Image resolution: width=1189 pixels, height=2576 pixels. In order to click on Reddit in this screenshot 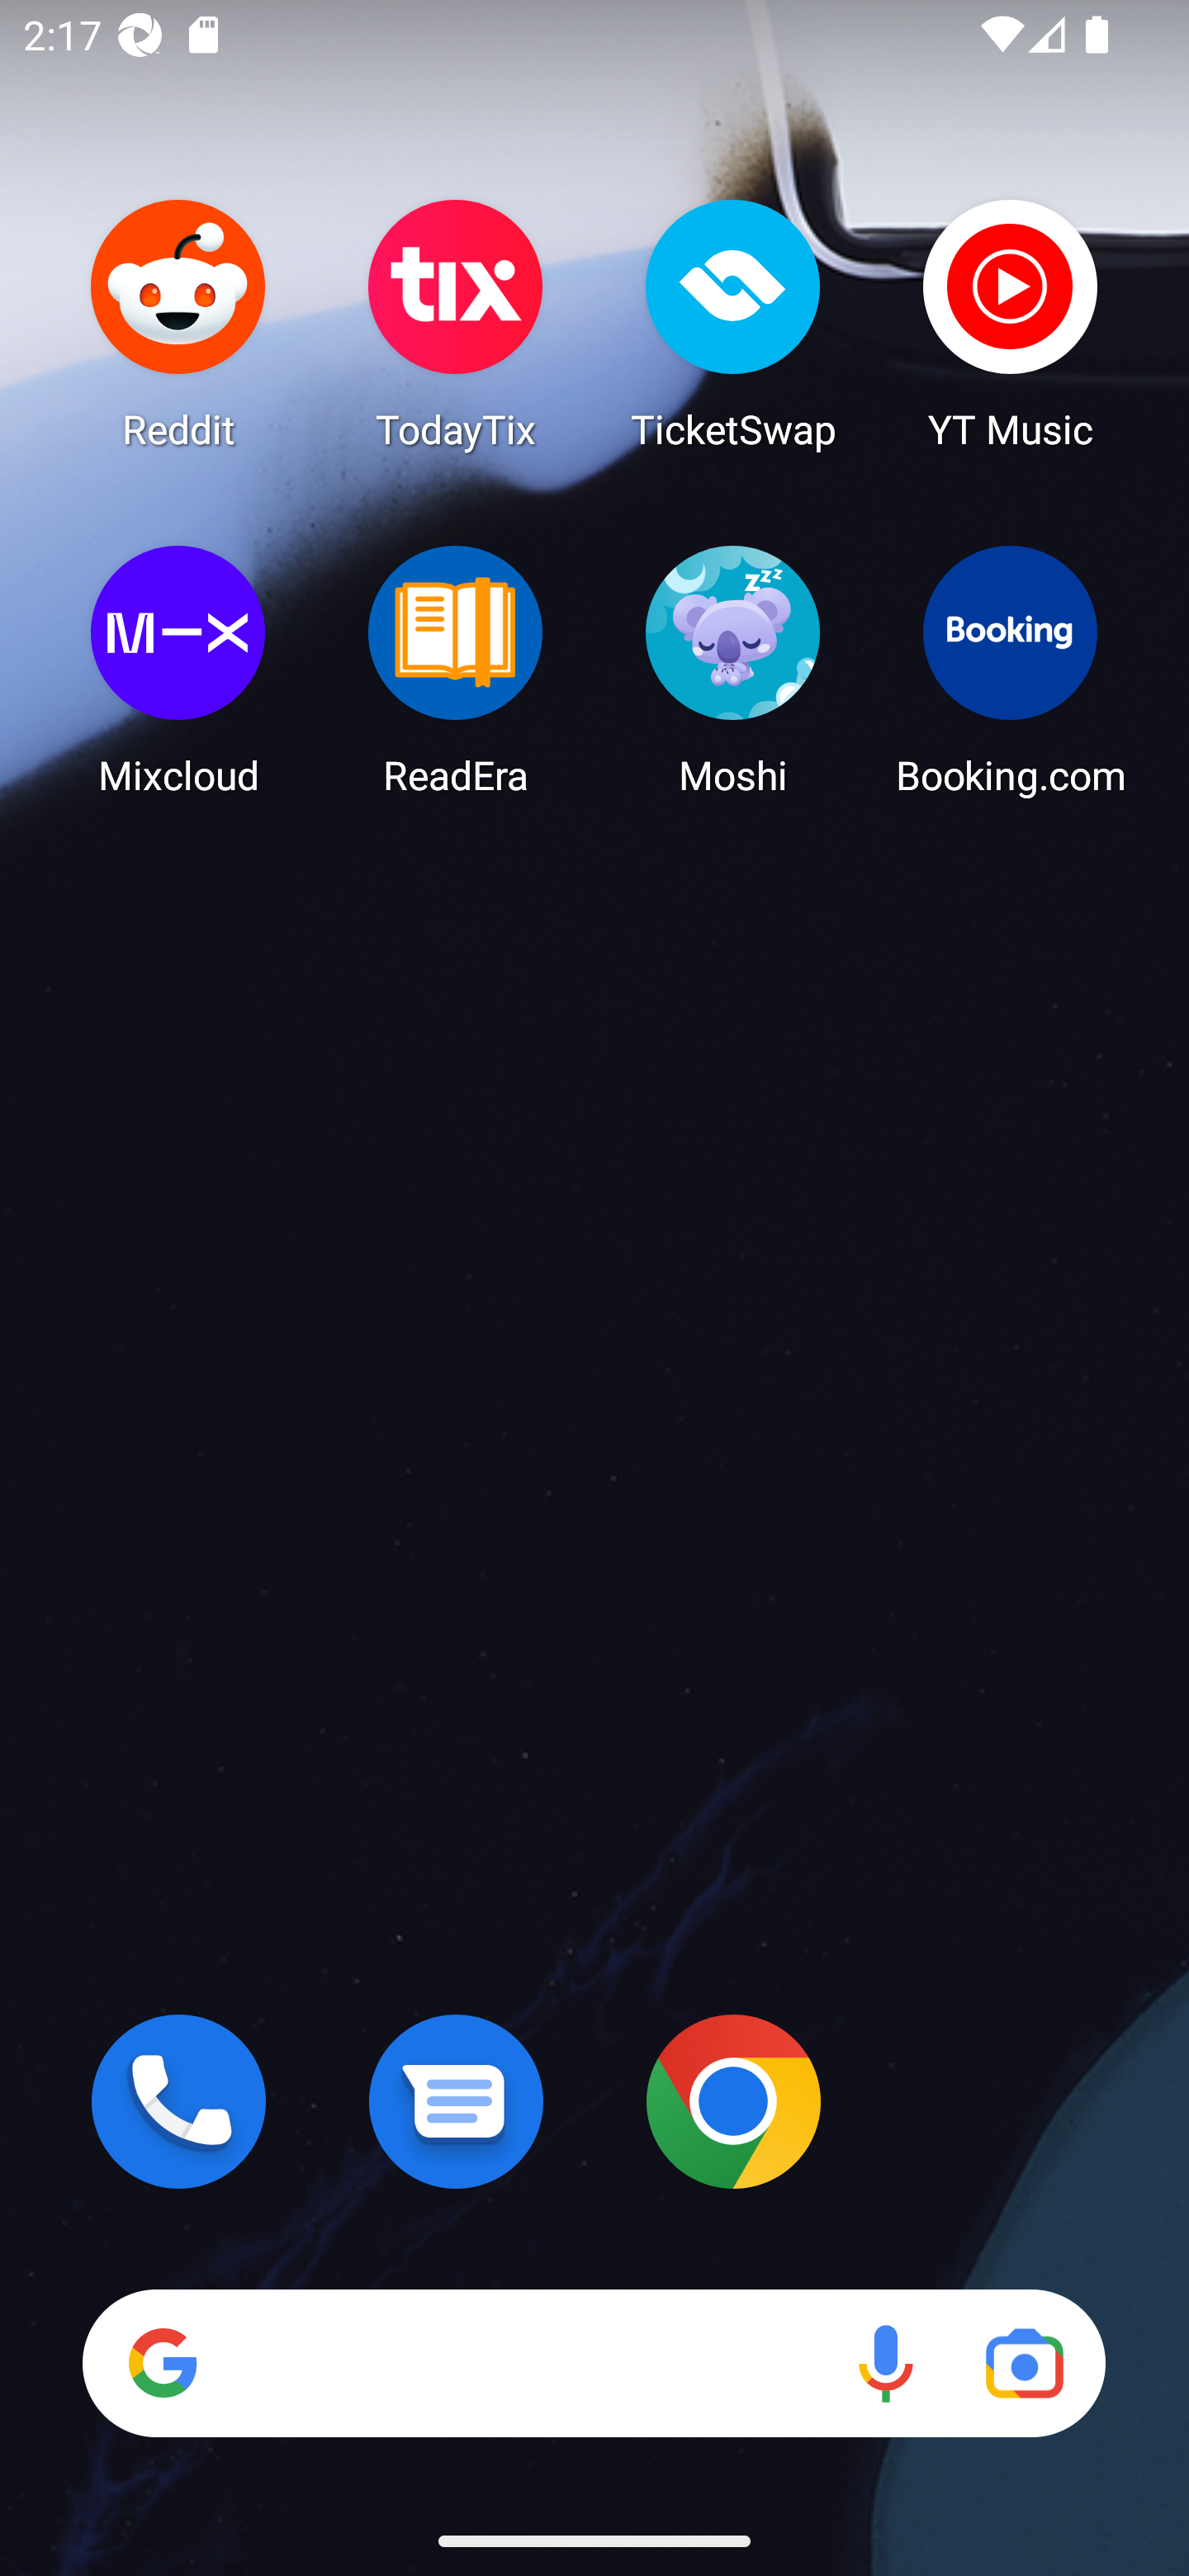, I will do `click(178, 324)`.